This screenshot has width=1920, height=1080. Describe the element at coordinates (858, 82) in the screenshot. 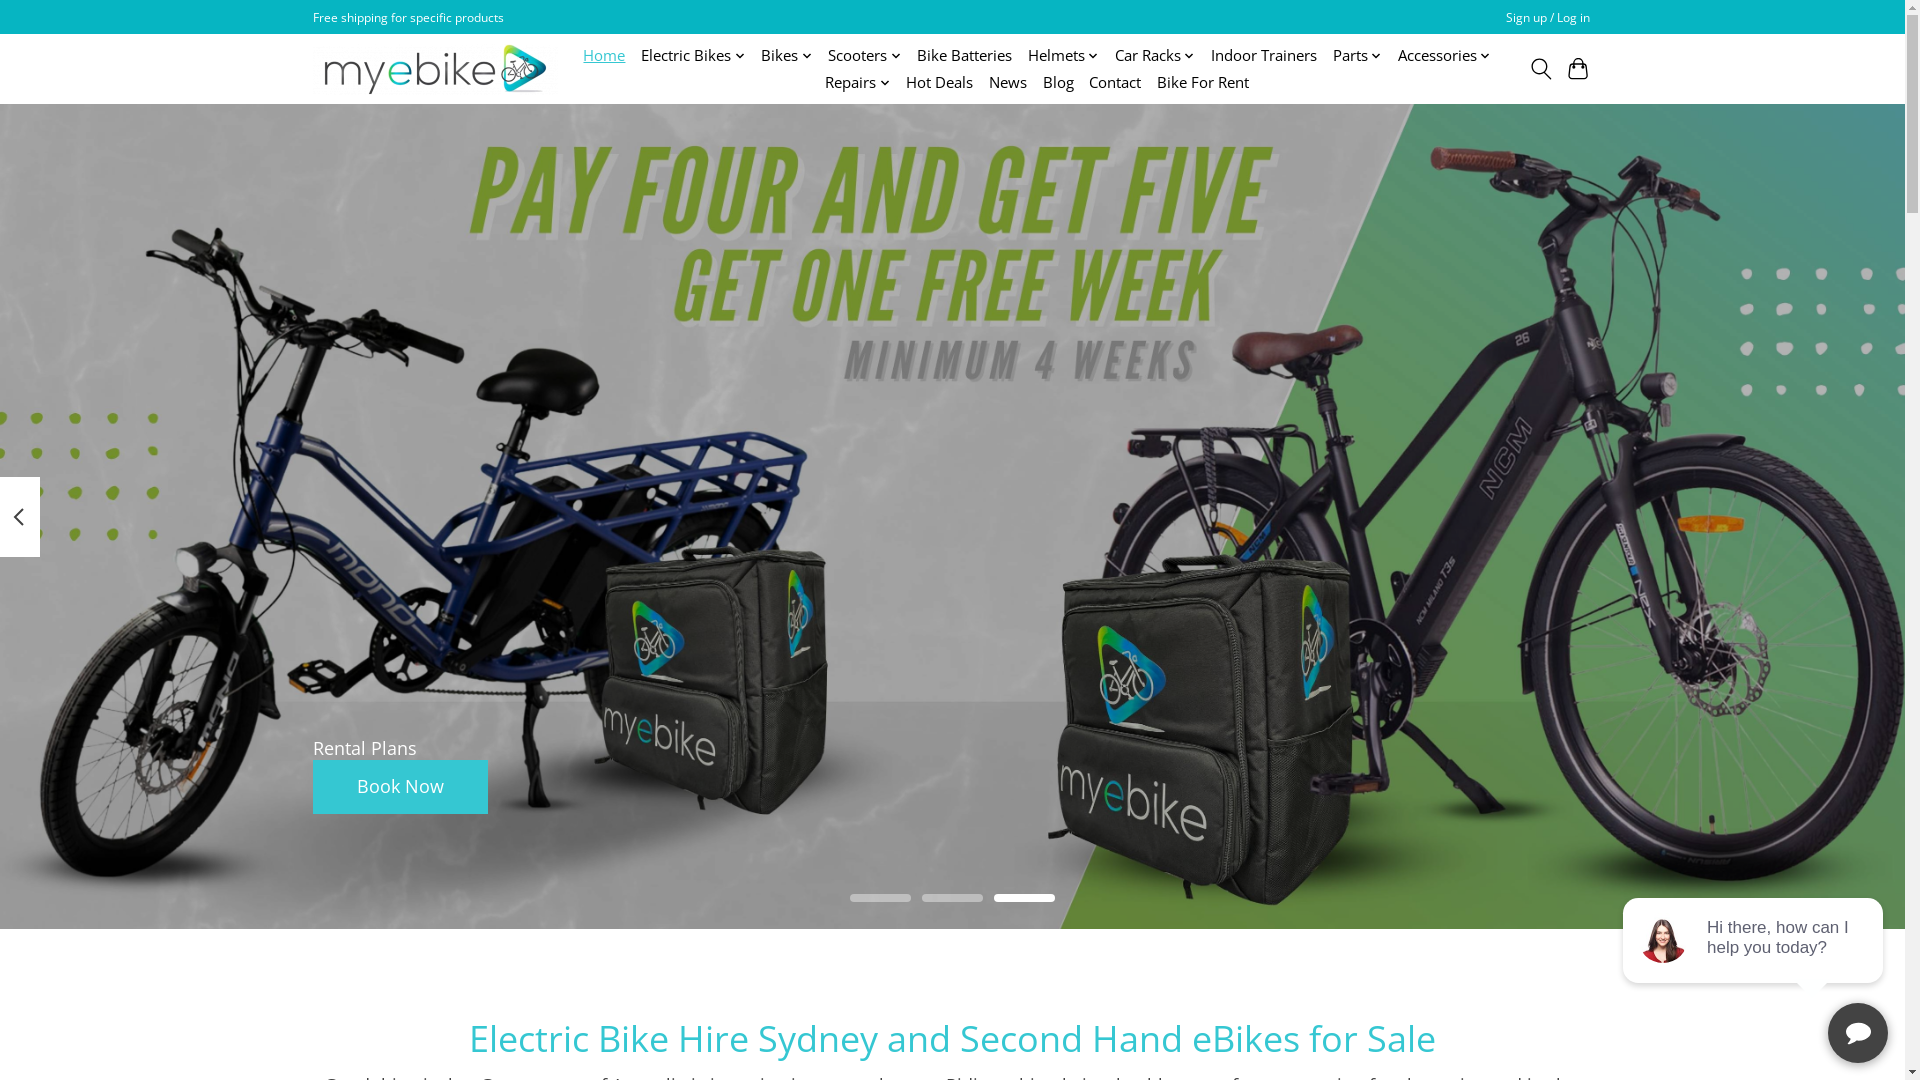

I see `Repairs` at that location.